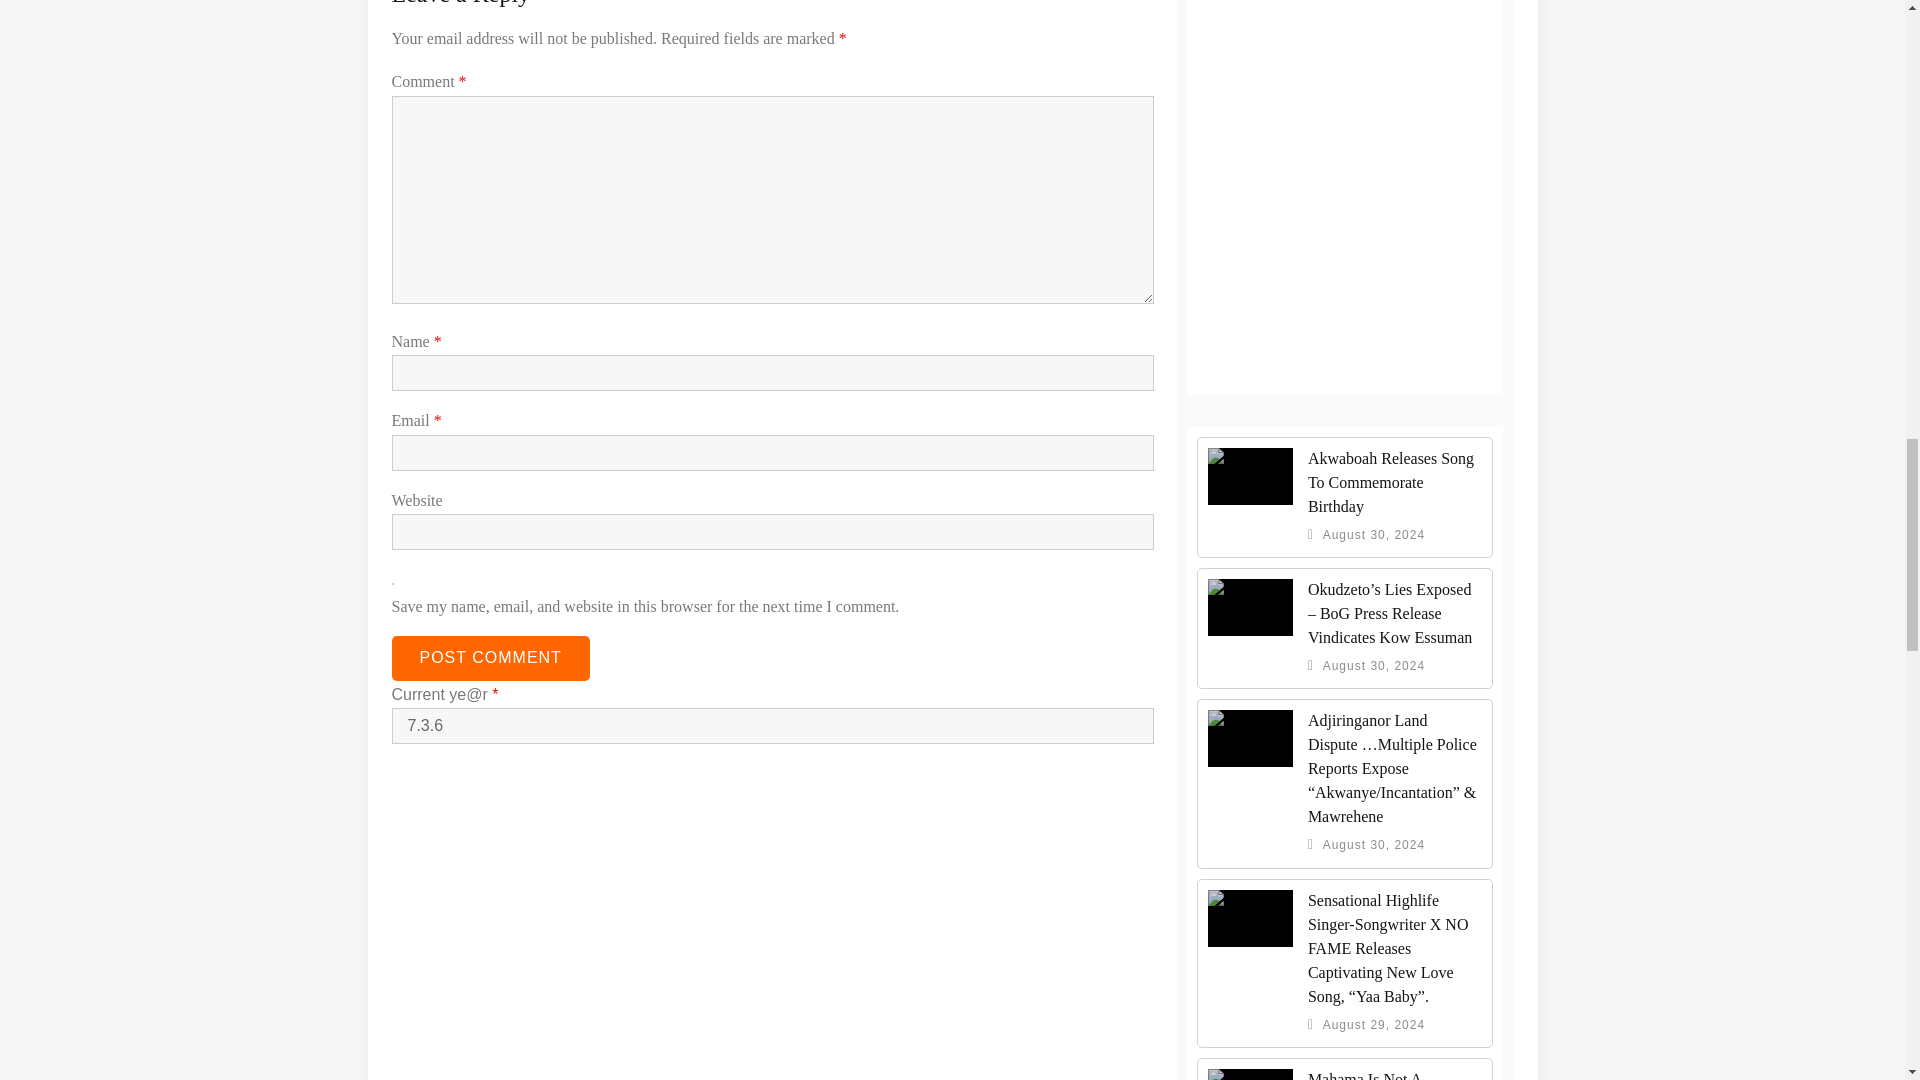 This screenshot has width=1920, height=1080. What do you see at coordinates (490, 658) in the screenshot?
I see `Post Comment` at bounding box center [490, 658].